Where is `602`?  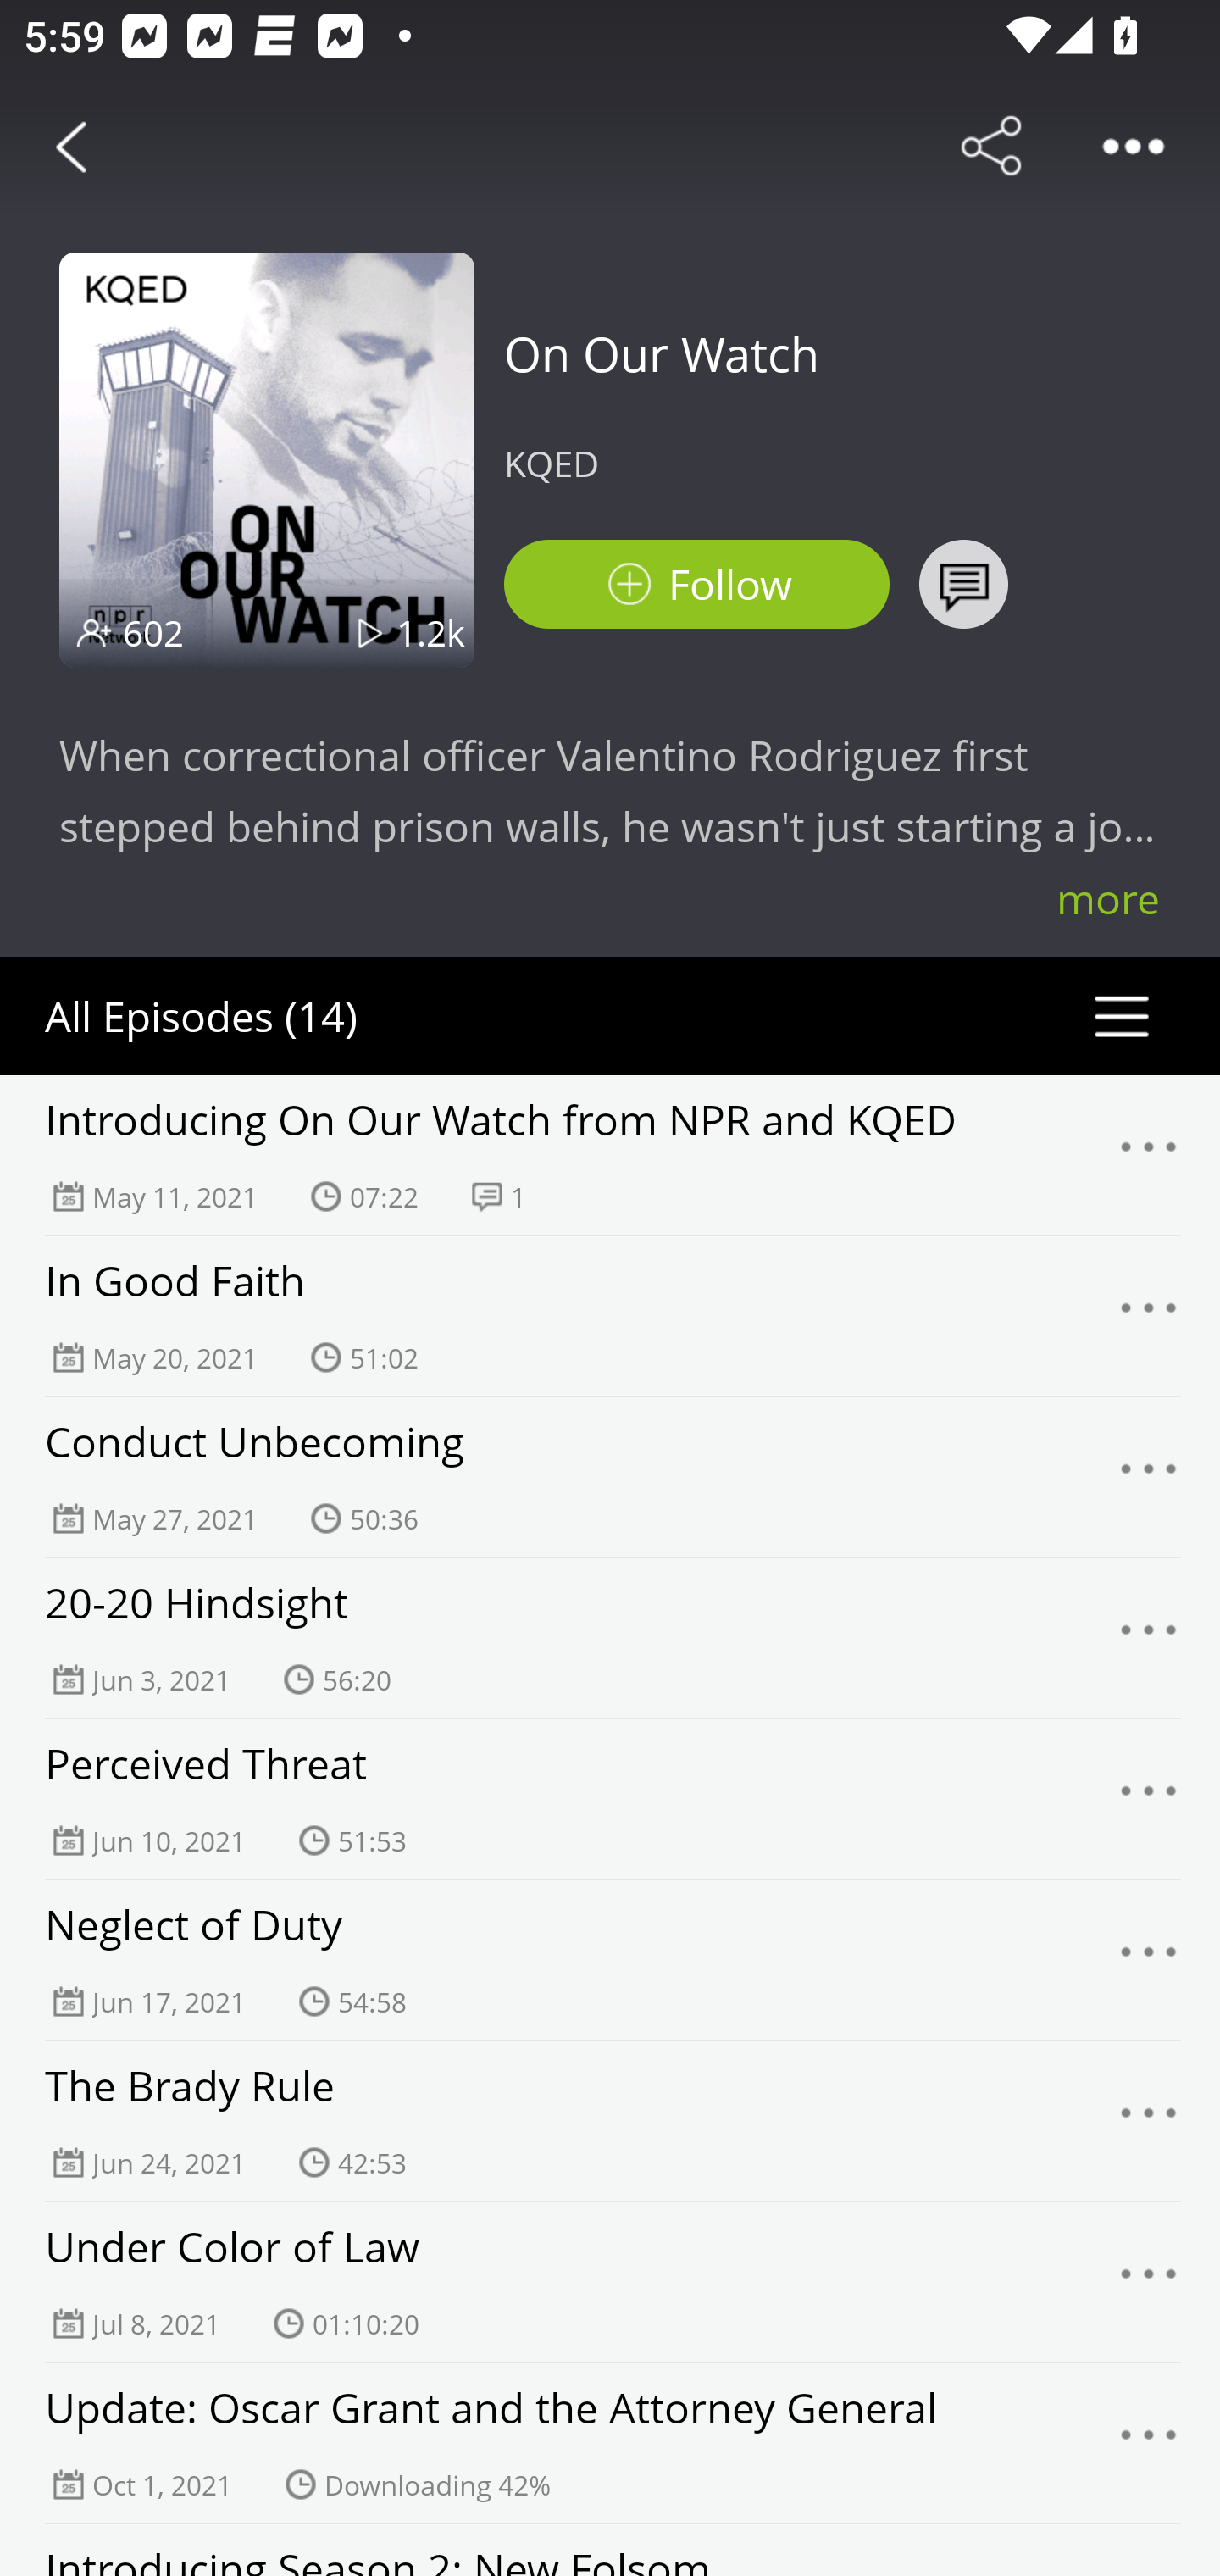
602 is located at coordinates (153, 632).